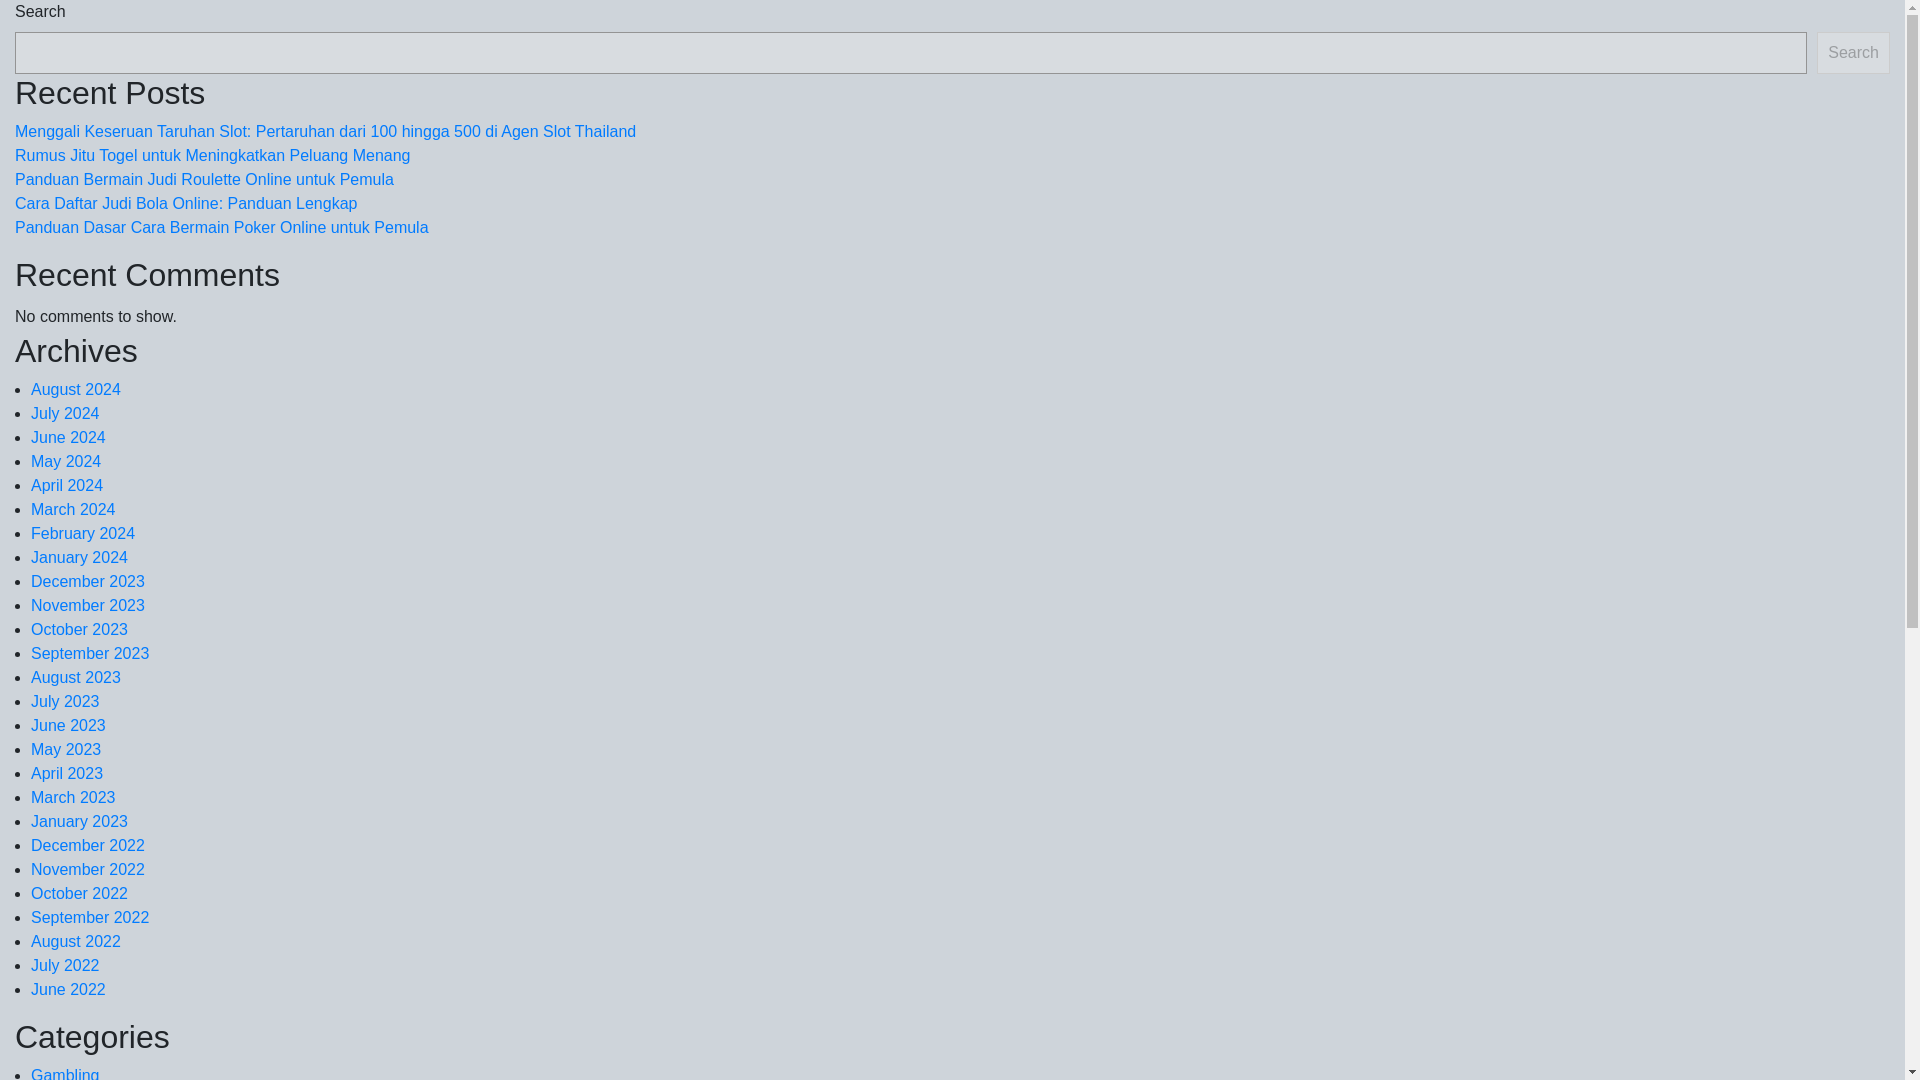 The image size is (1920, 1080). Describe the element at coordinates (88, 846) in the screenshot. I see `December 2022` at that location.